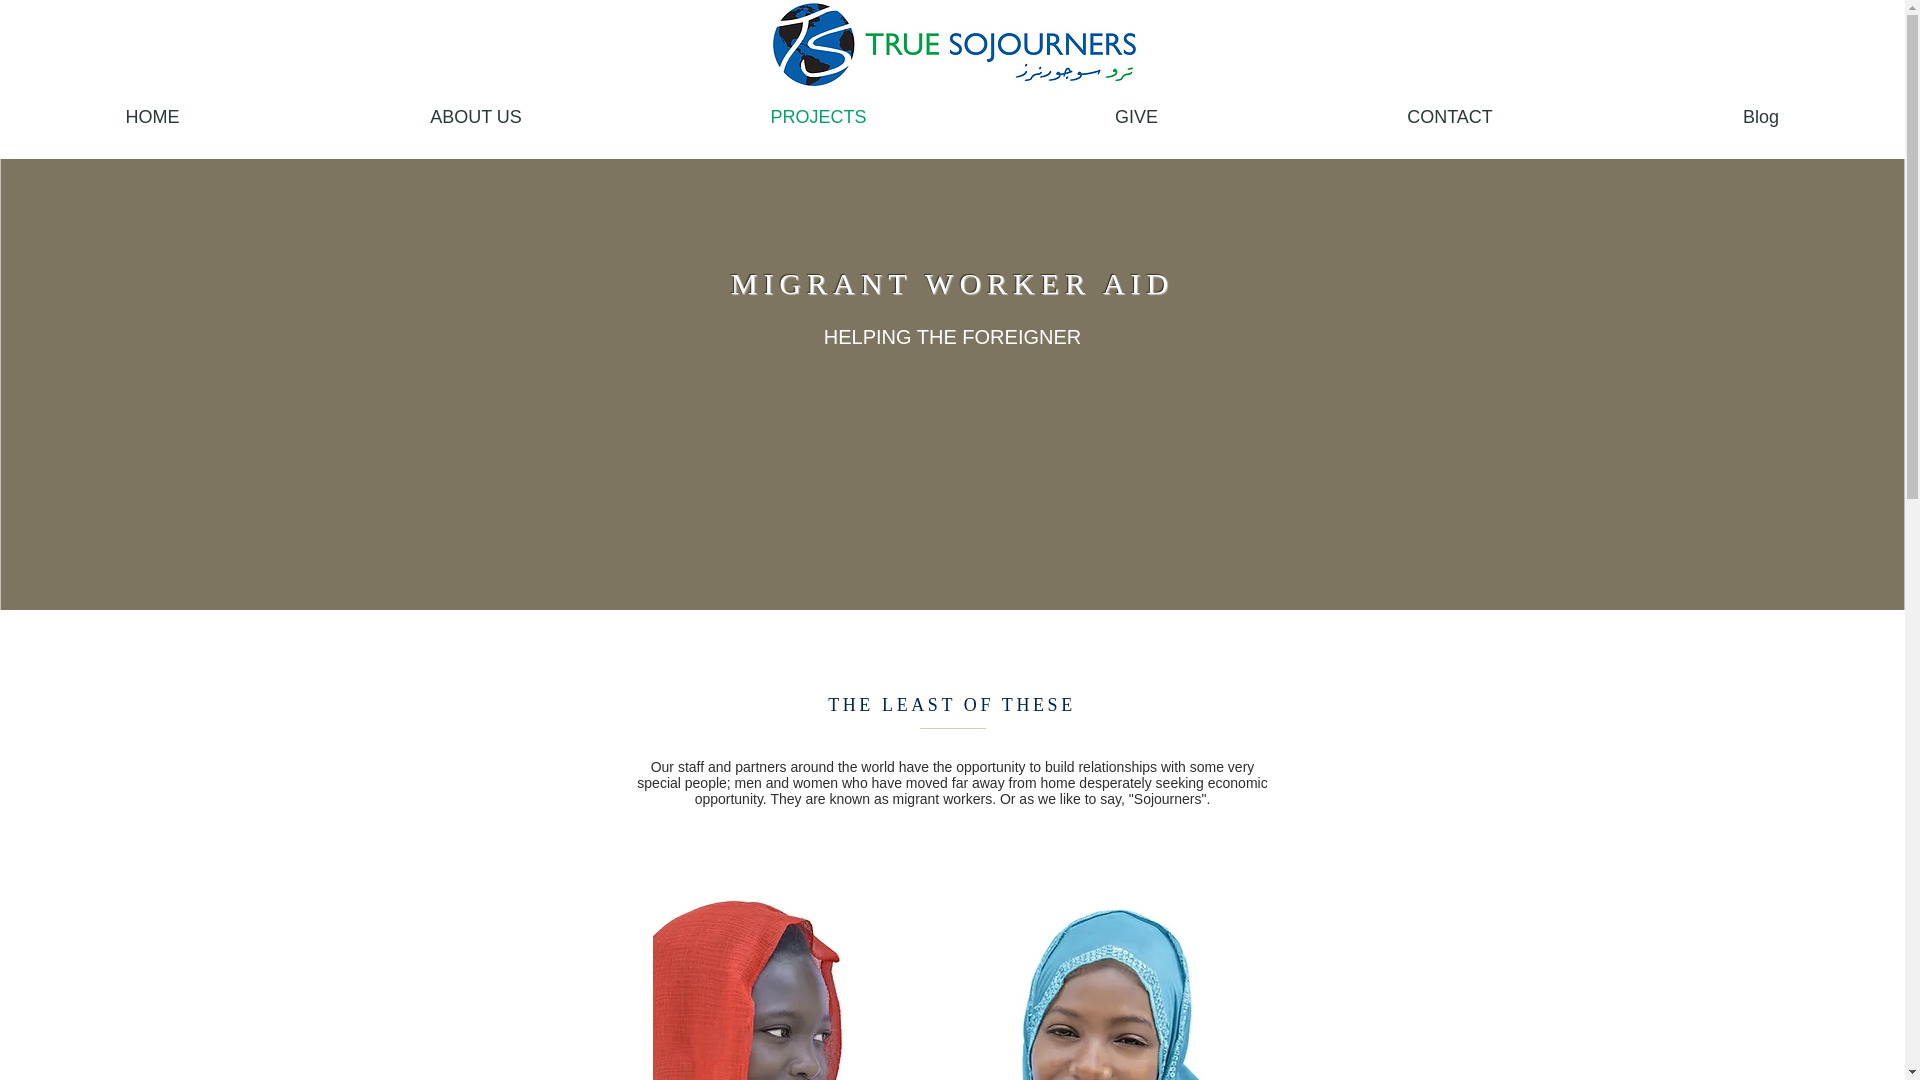 The image size is (1920, 1080). What do you see at coordinates (152, 115) in the screenshot?
I see `HOME` at bounding box center [152, 115].